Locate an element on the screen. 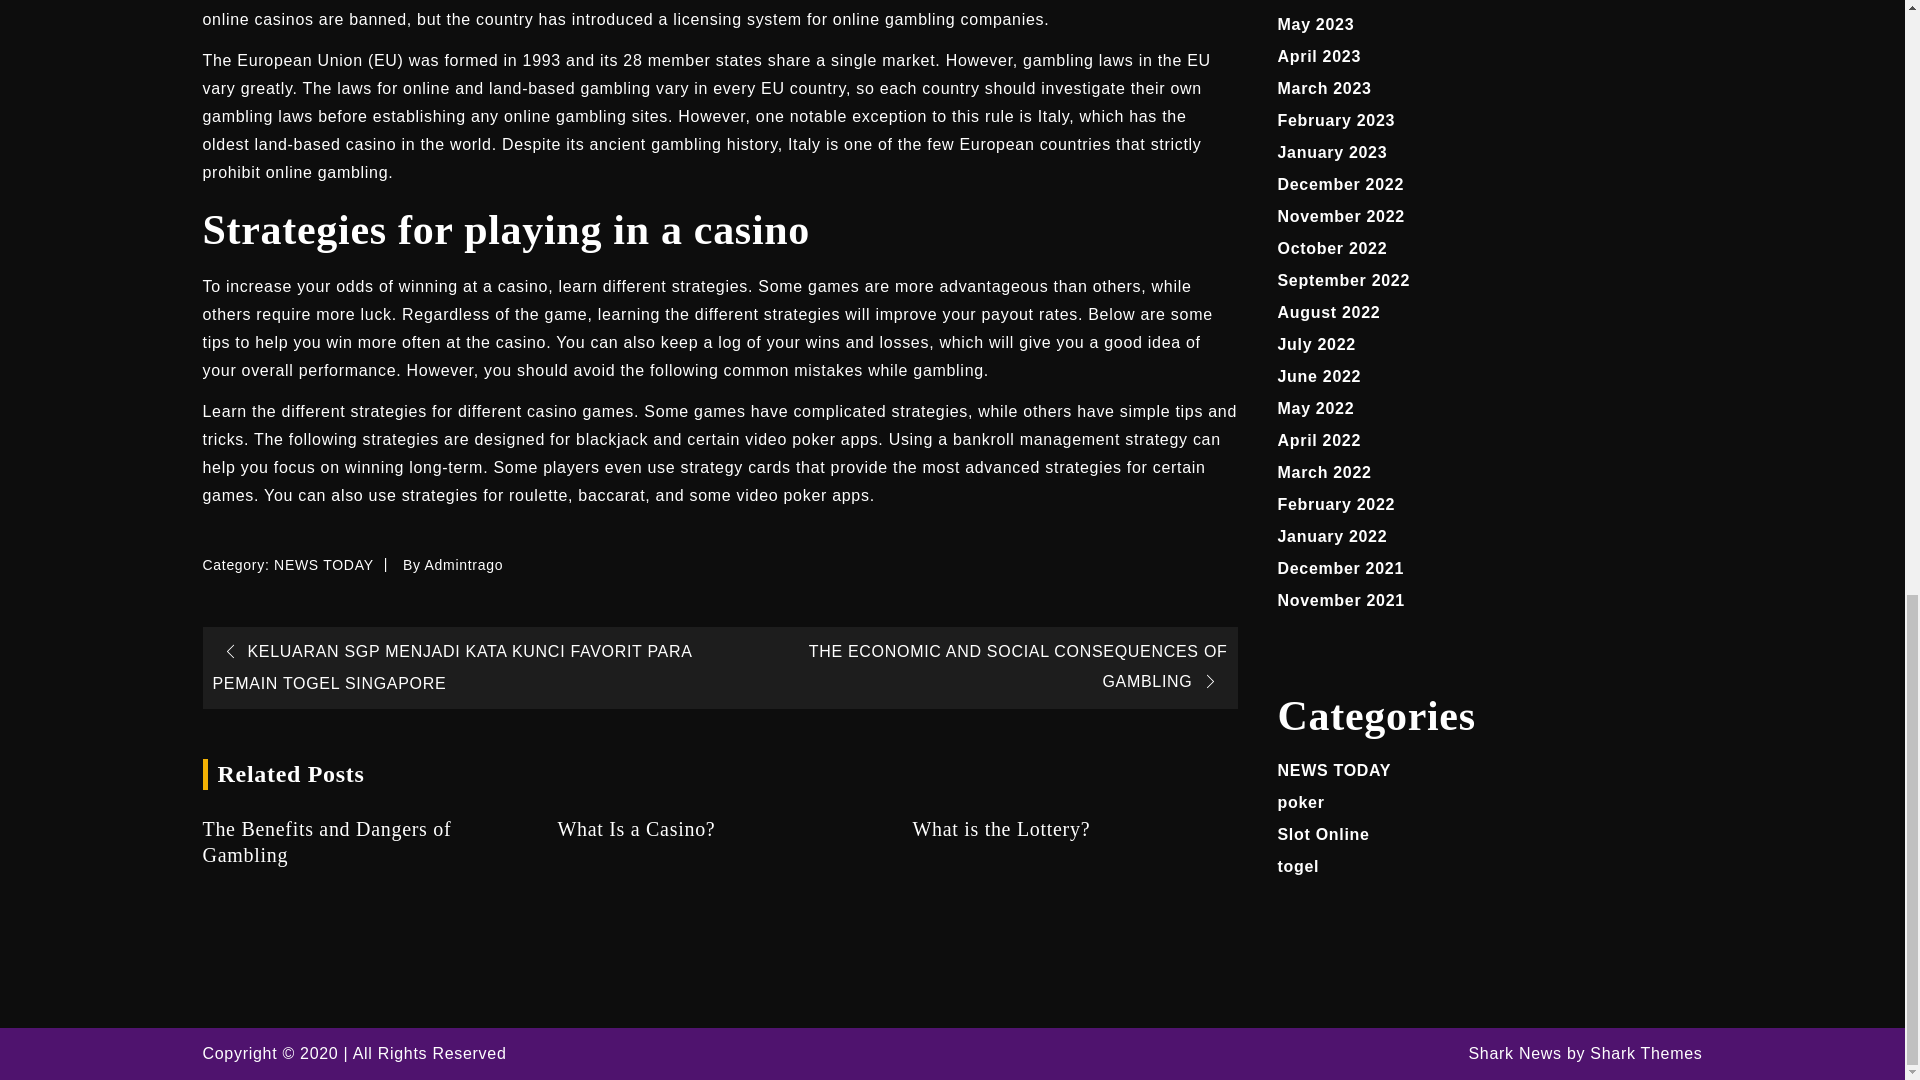 The width and height of the screenshot is (1920, 1080). What is the Lottery? is located at coordinates (1074, 829).